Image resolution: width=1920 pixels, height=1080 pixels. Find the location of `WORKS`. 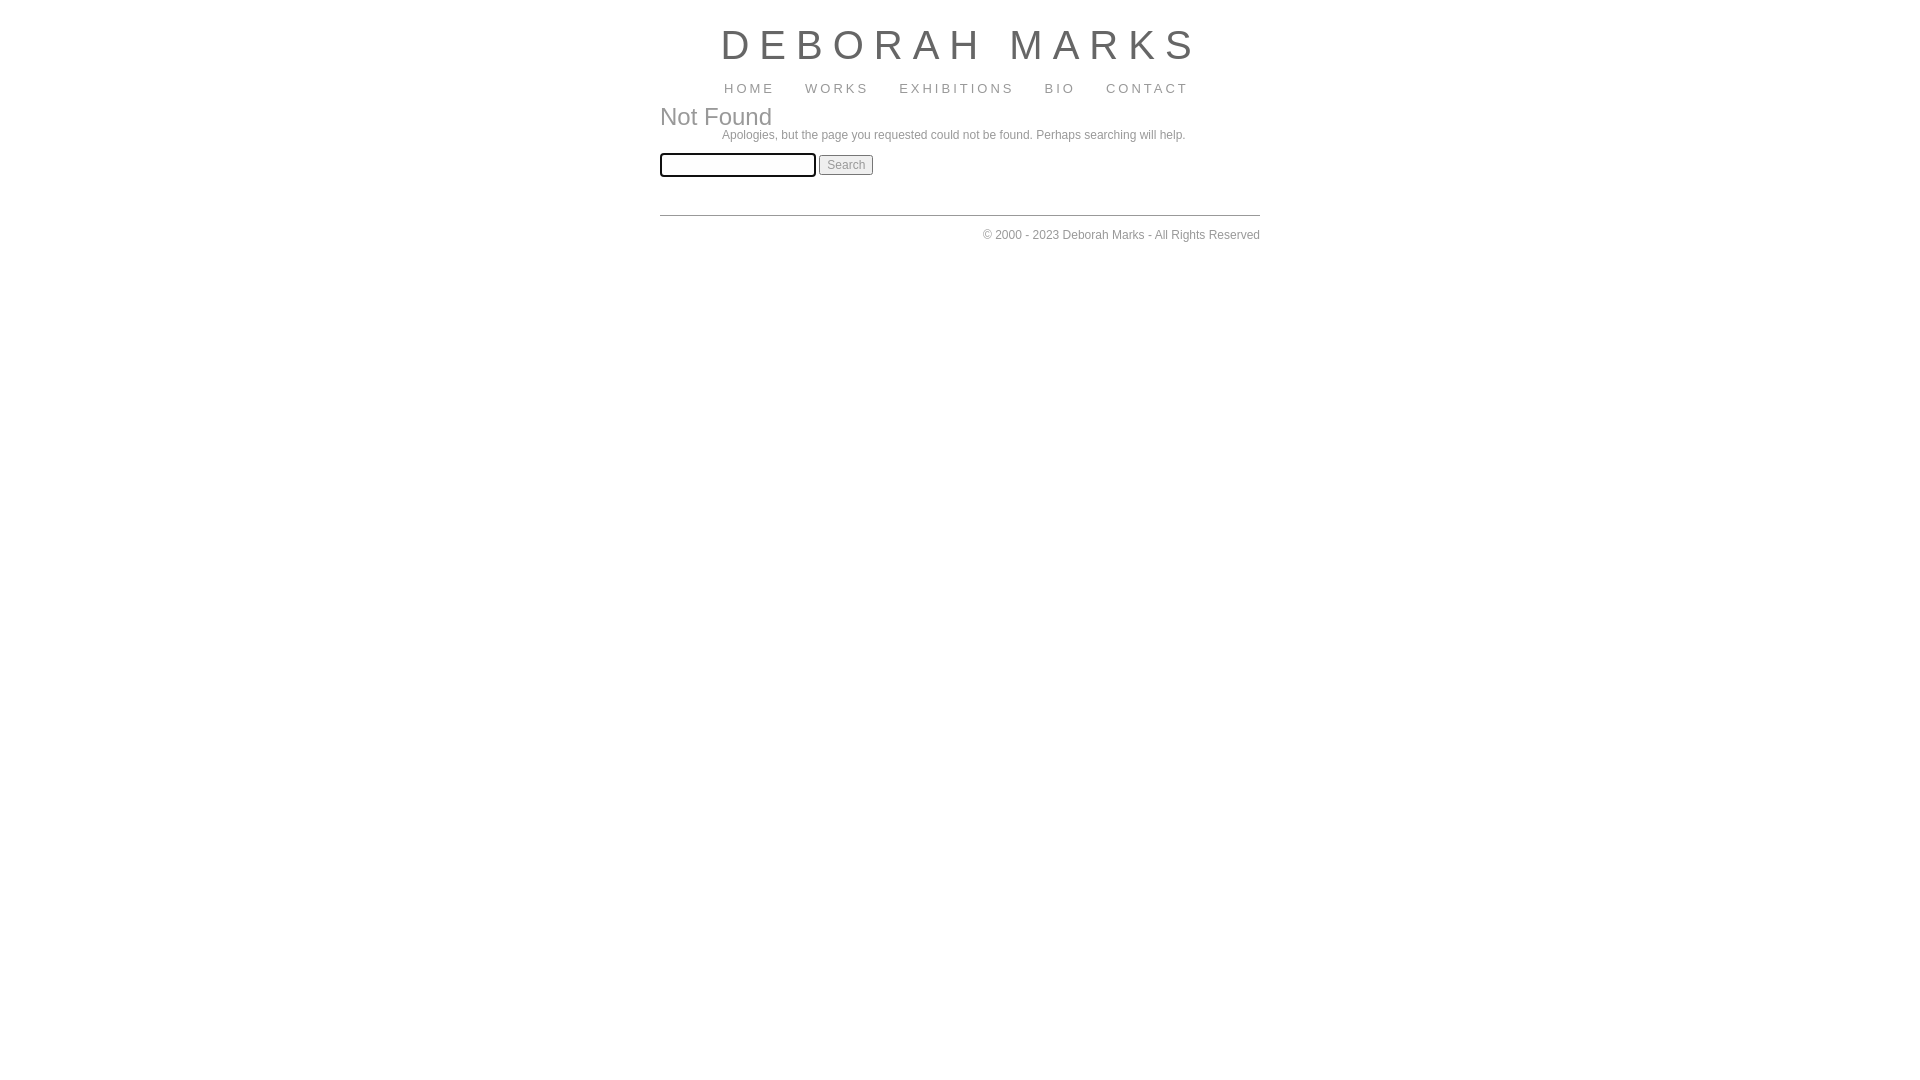

WORKS is located at coordinates (837, 89).